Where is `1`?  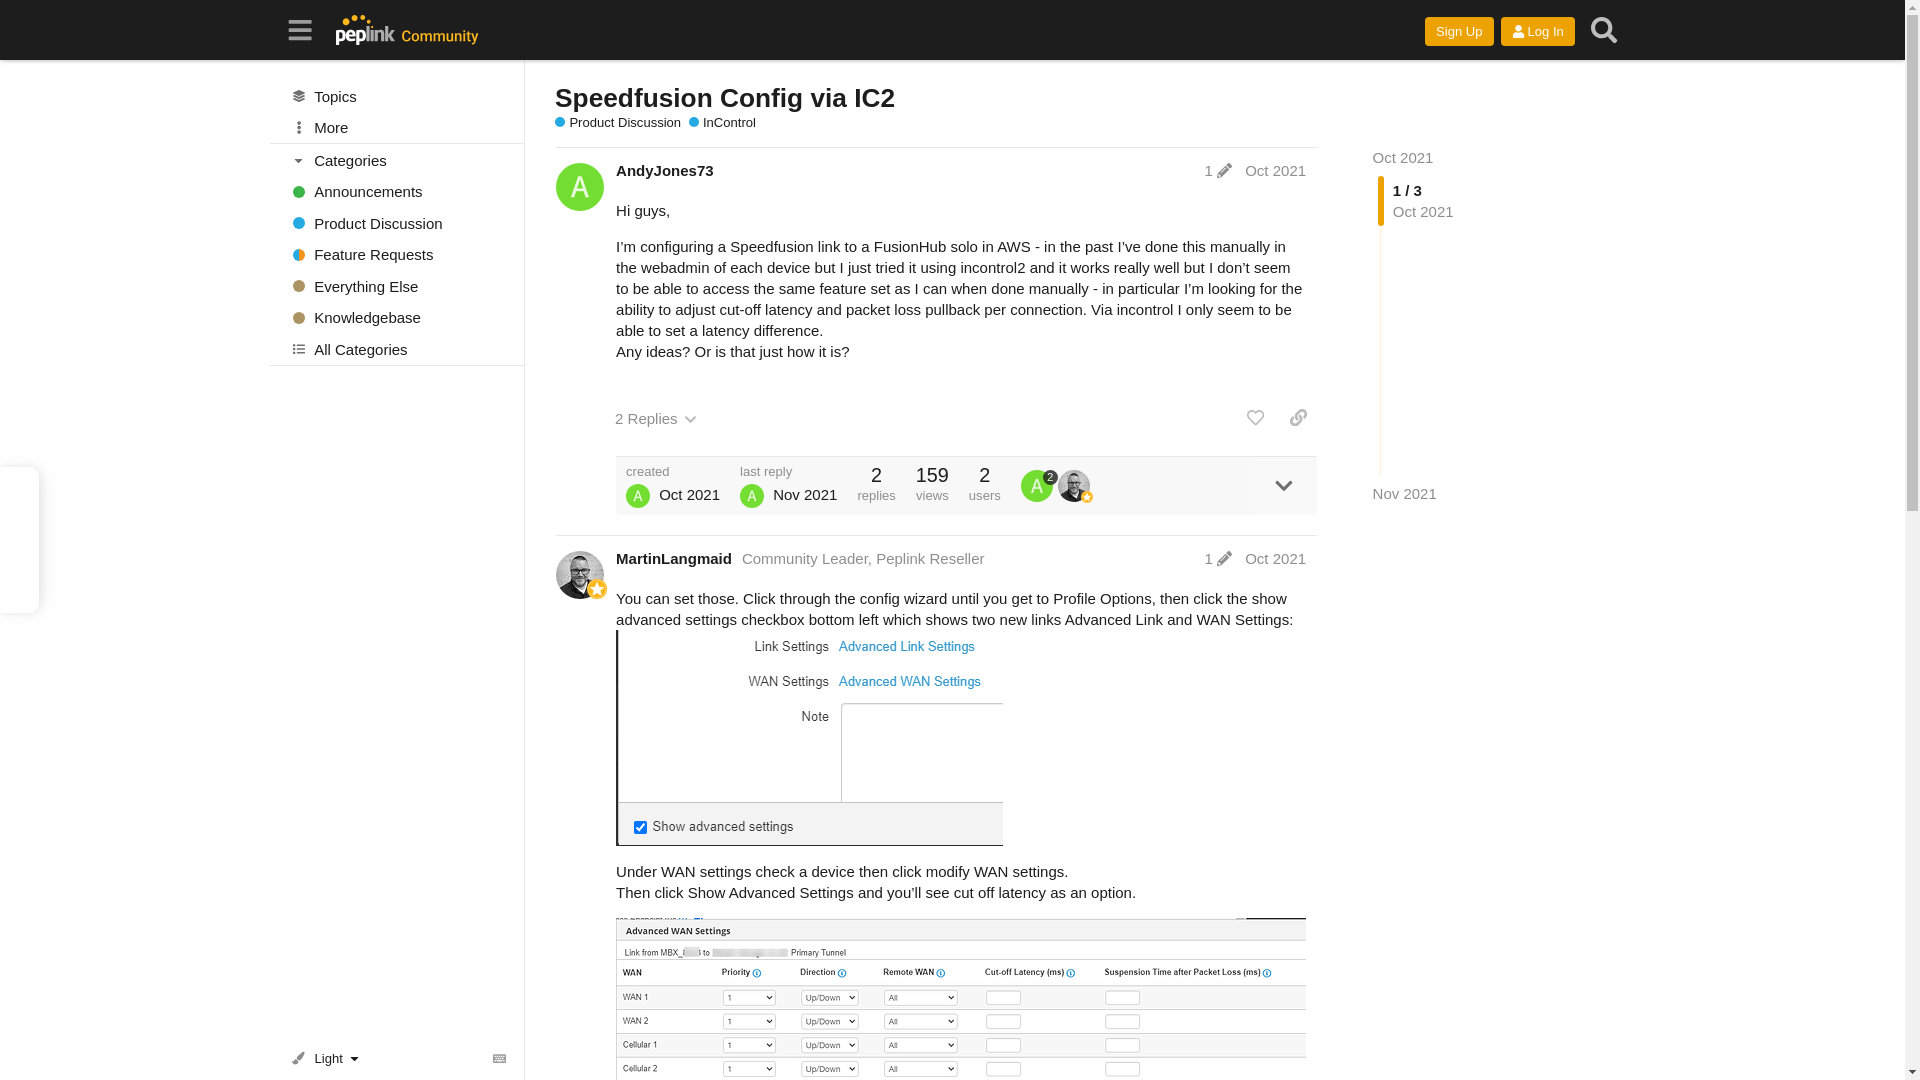
1 is located at coordinates (1218, 170).